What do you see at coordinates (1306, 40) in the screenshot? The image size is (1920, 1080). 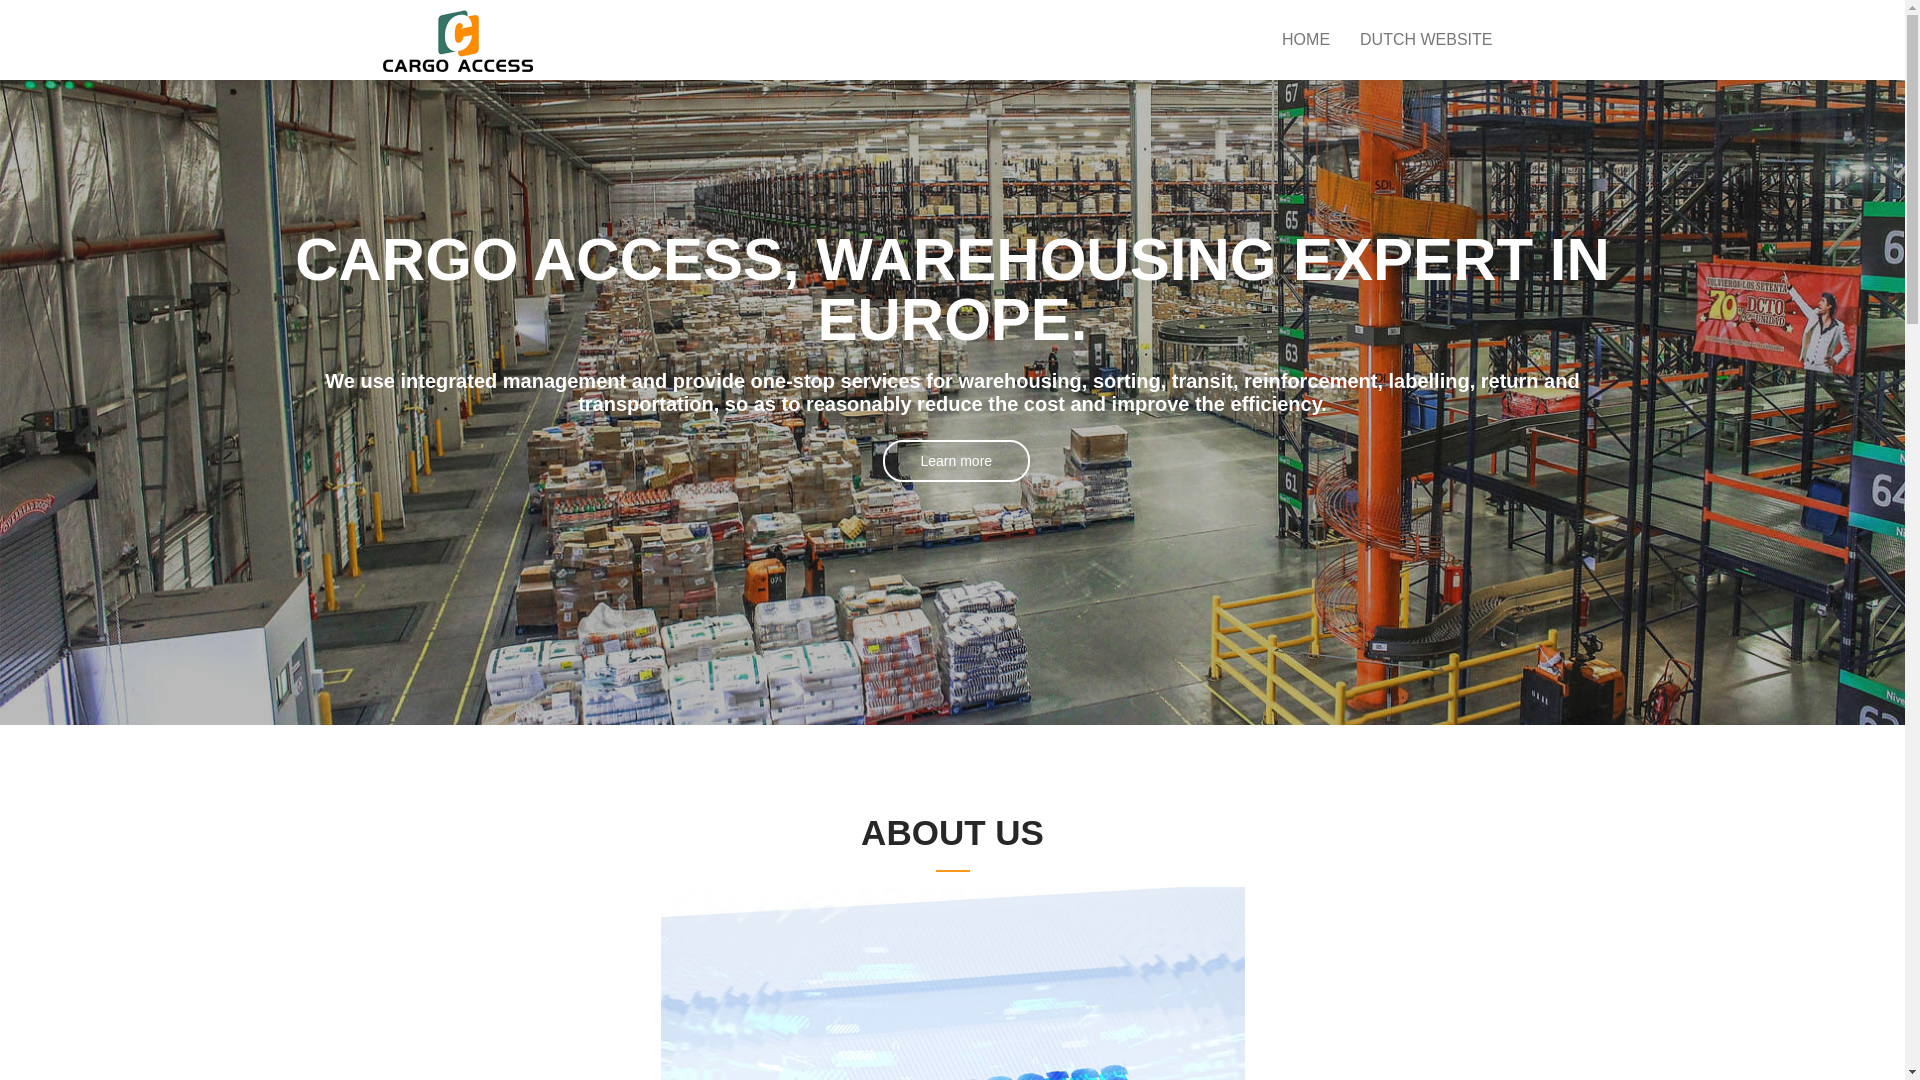 I see `HOME` at bounding box center [1306, 40].